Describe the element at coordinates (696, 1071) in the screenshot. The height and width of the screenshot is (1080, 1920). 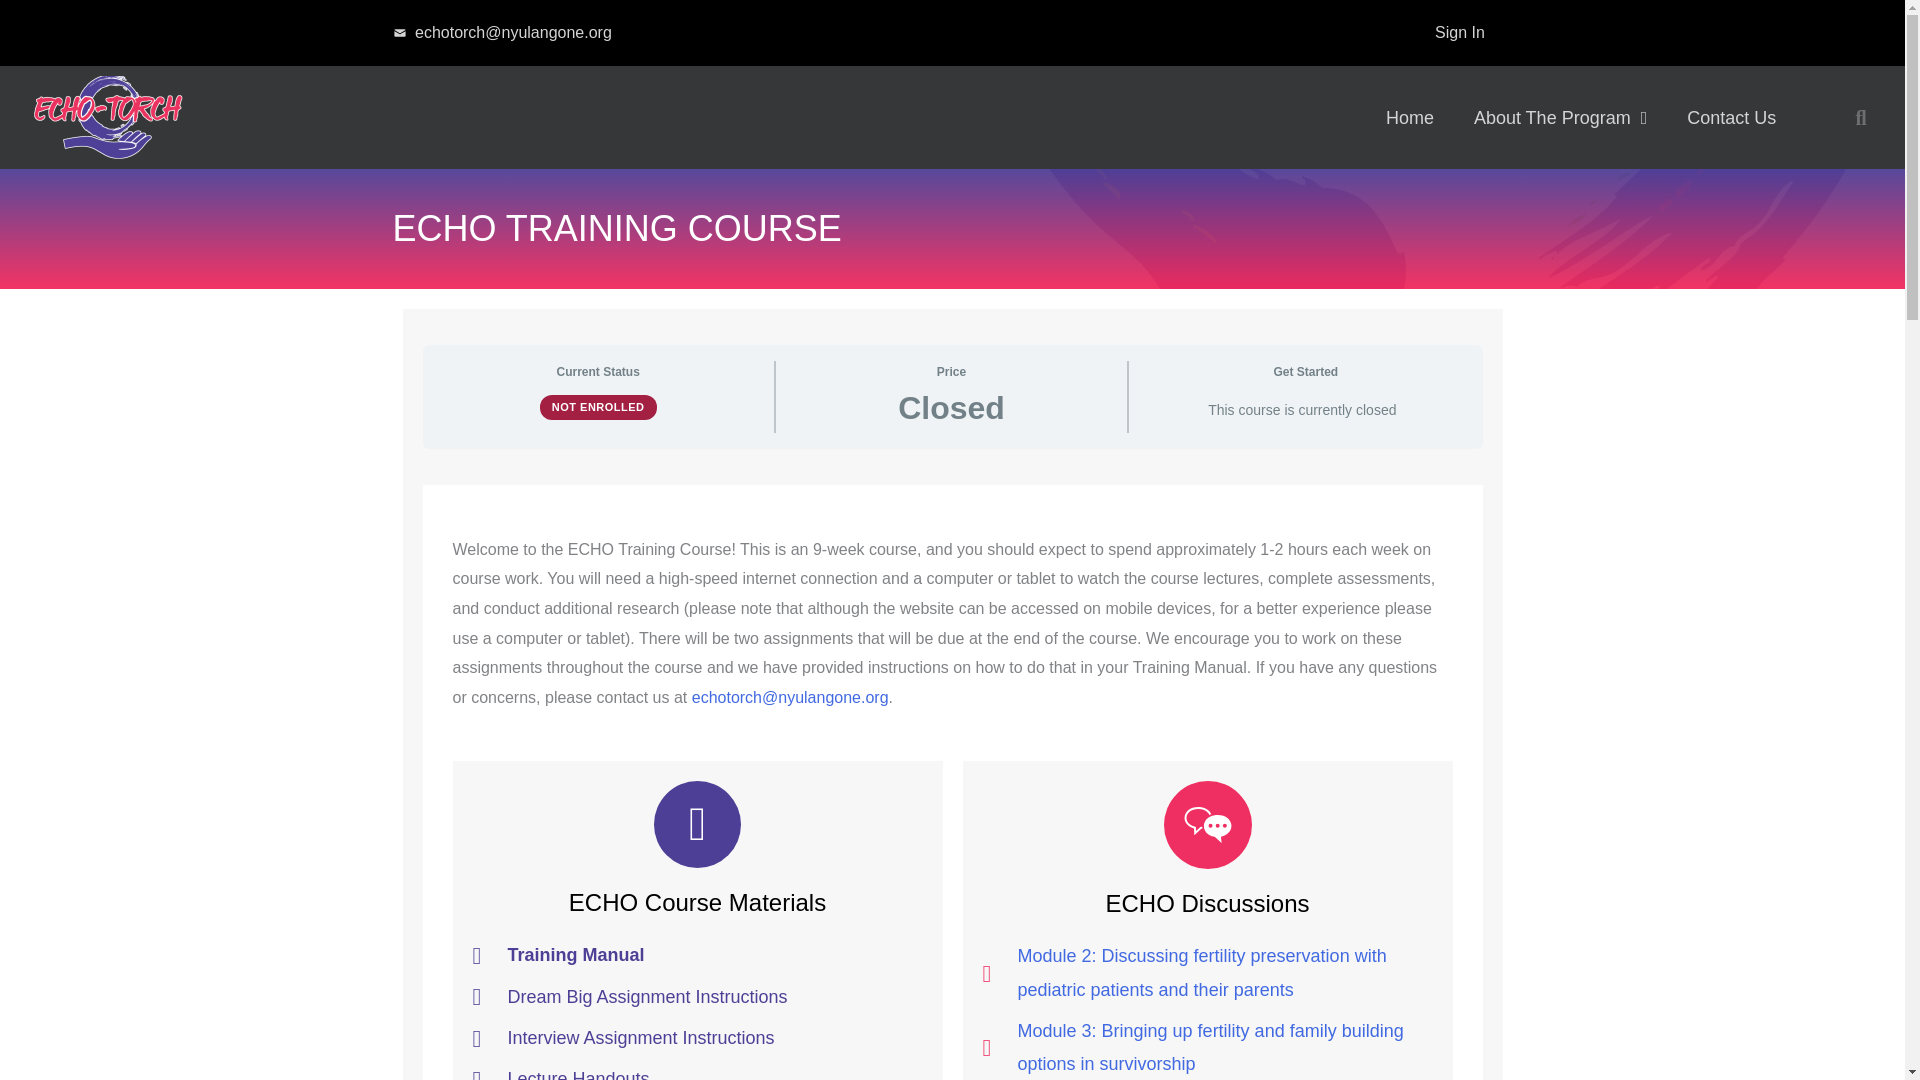
I see `Lecture Handouts` at that location.